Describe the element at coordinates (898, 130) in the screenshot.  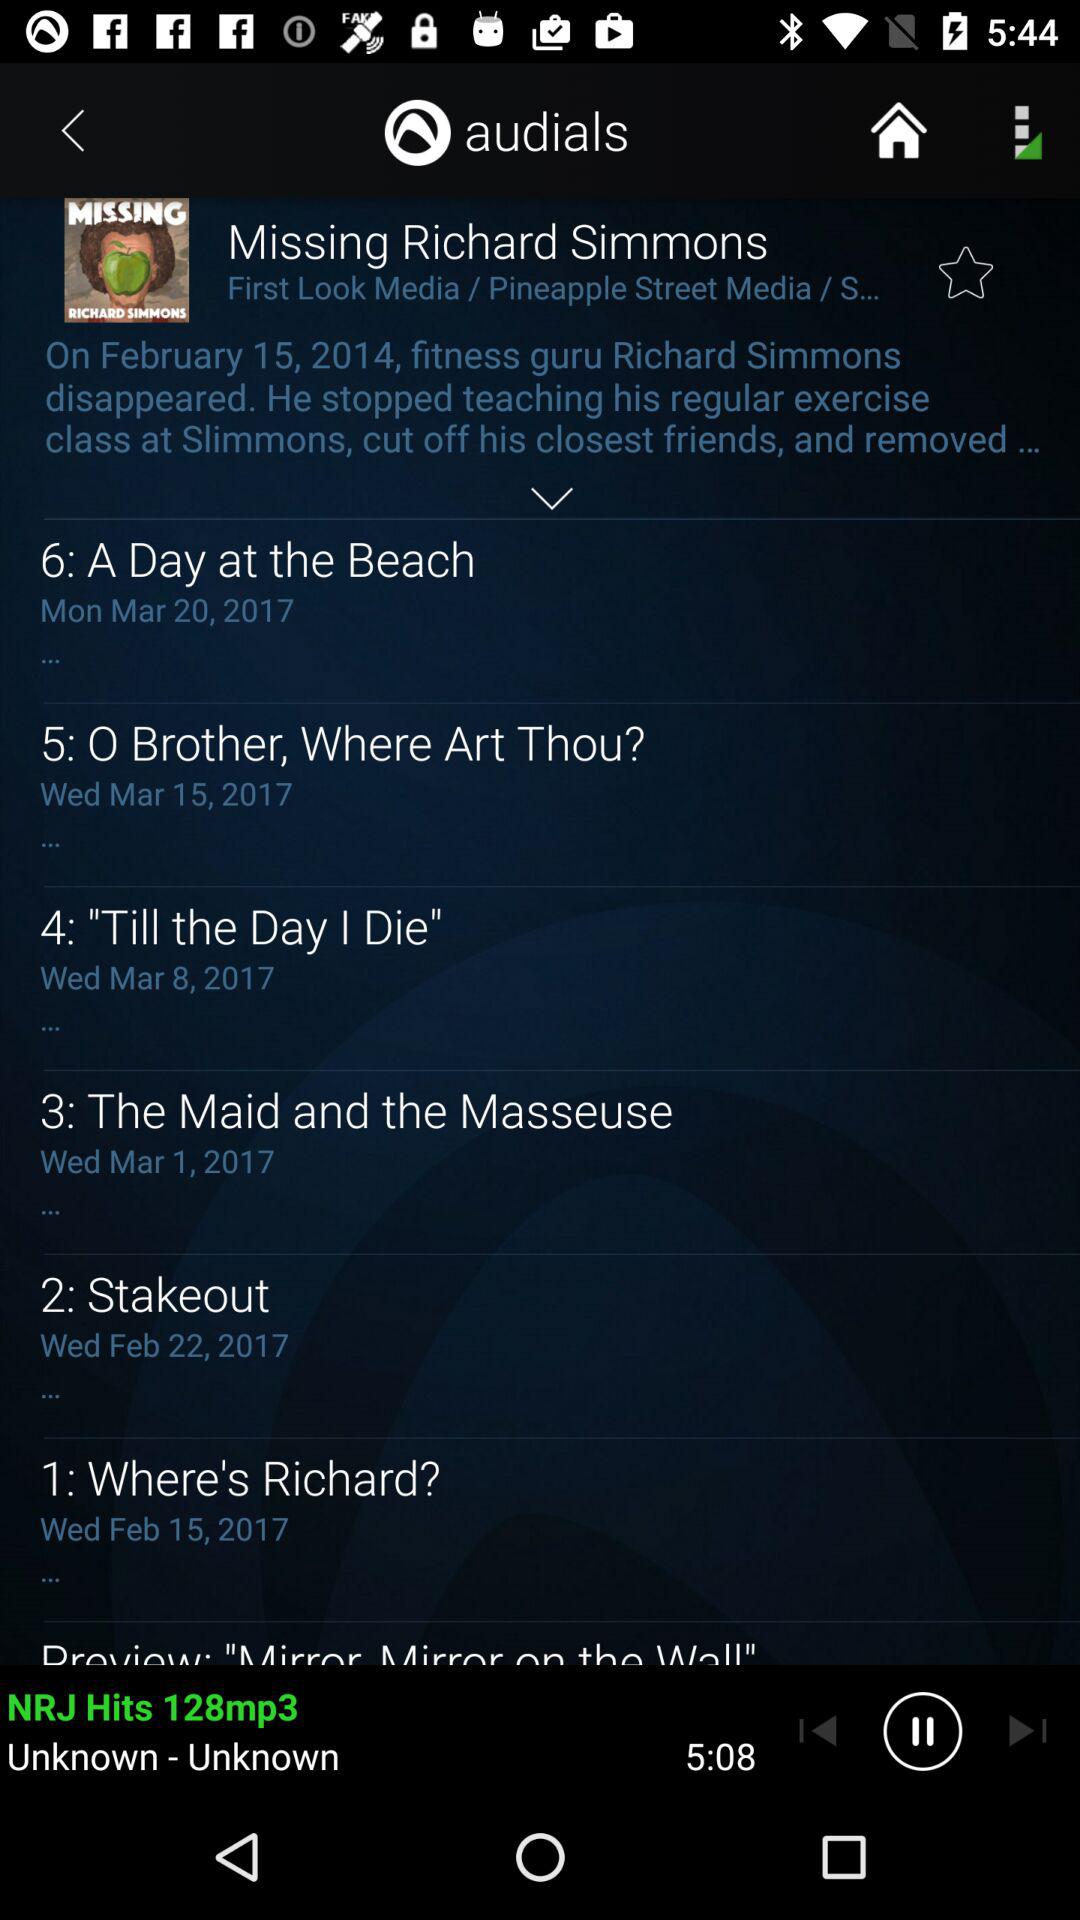
I see `go to home page` at that location.